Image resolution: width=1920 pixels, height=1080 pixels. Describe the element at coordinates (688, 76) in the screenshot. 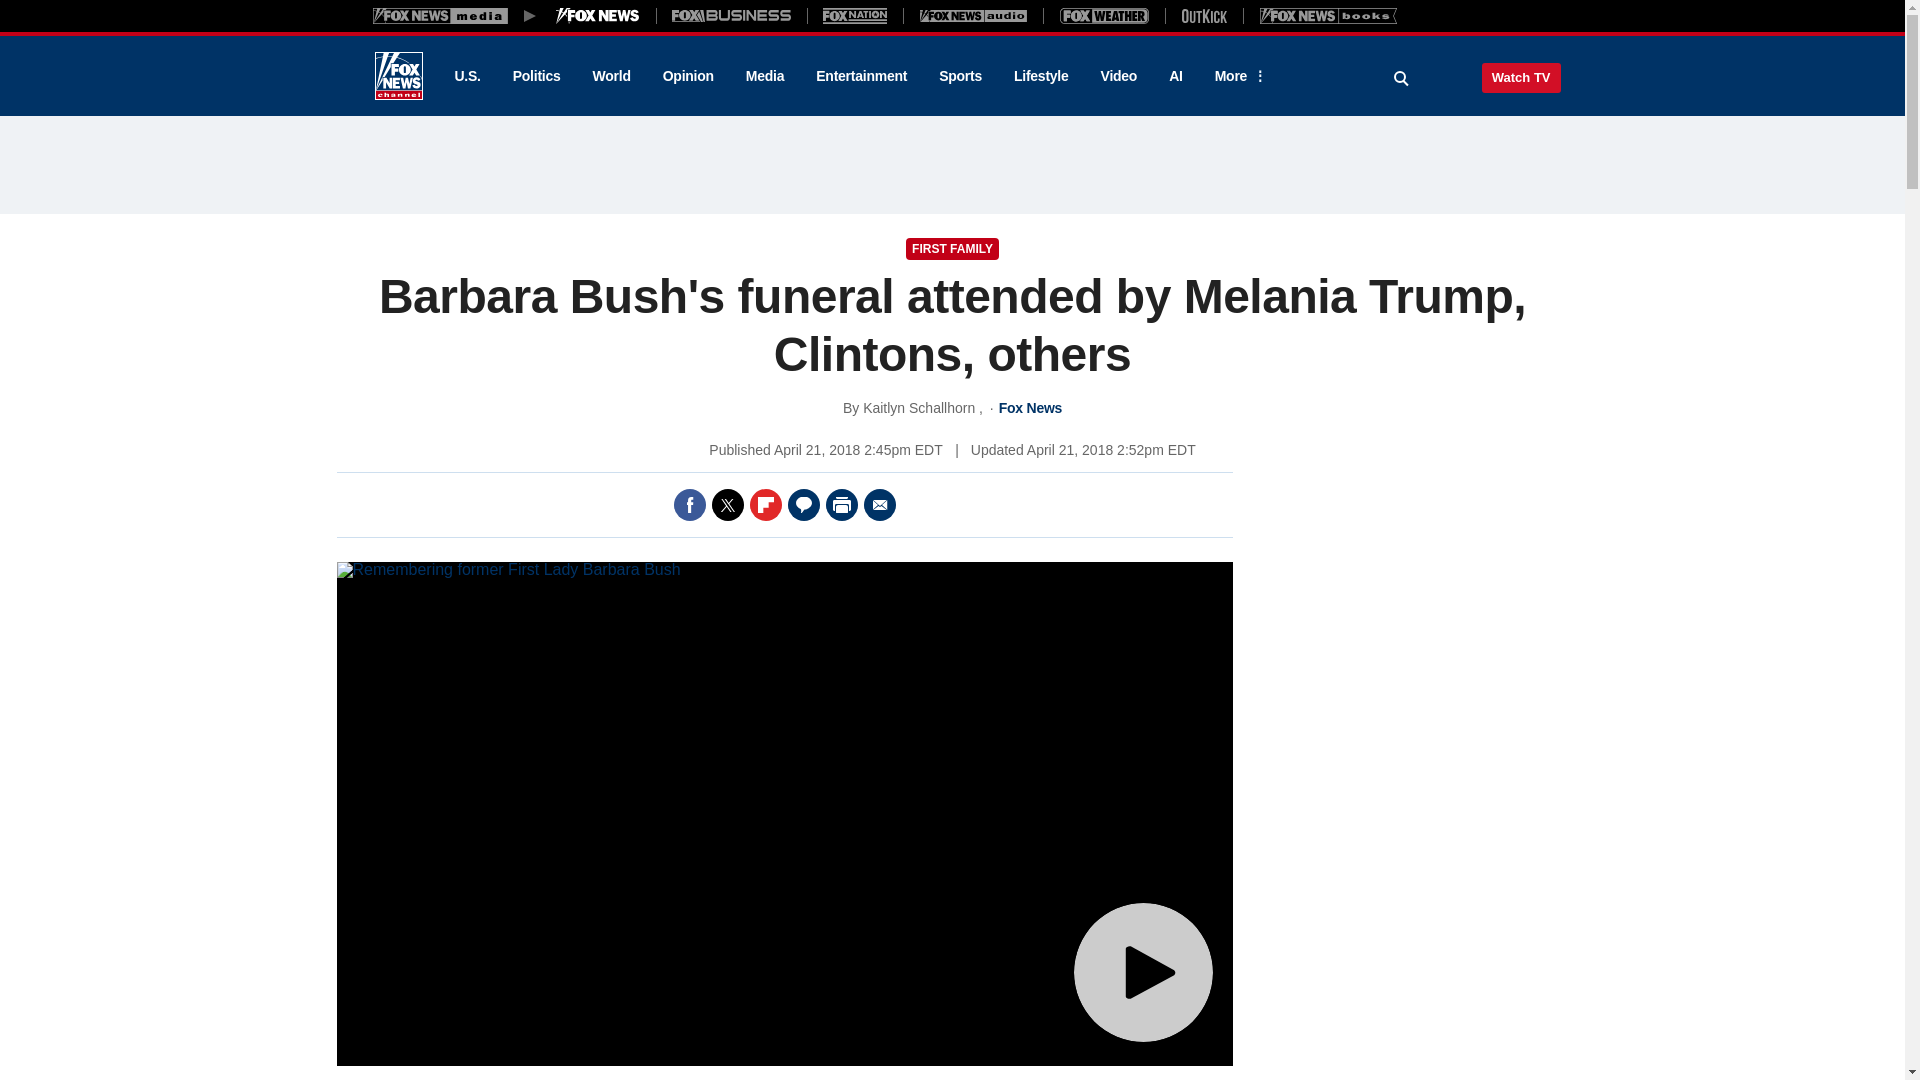

I see `Opinion` at that location.